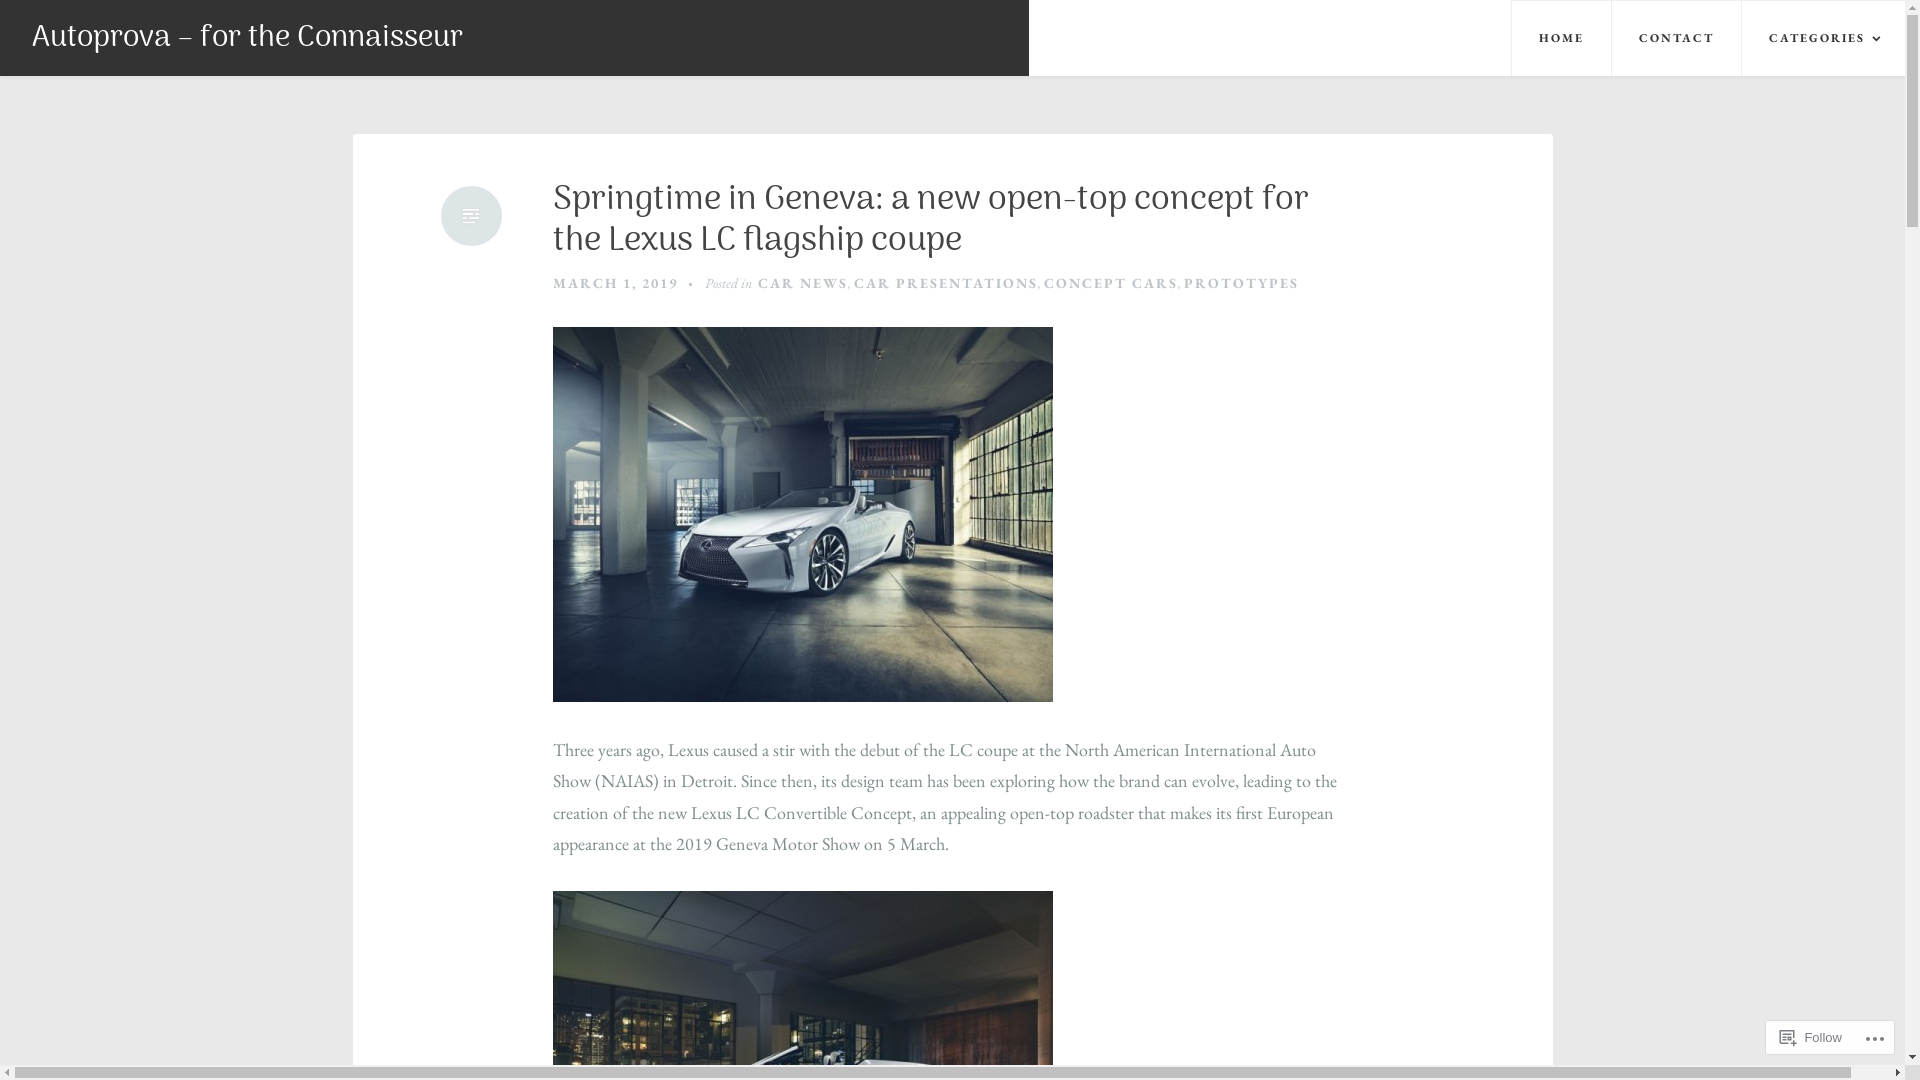  Describe the element at coordinates (1823, 38) in the screenshot. I see `CATEGORIES` at that location.